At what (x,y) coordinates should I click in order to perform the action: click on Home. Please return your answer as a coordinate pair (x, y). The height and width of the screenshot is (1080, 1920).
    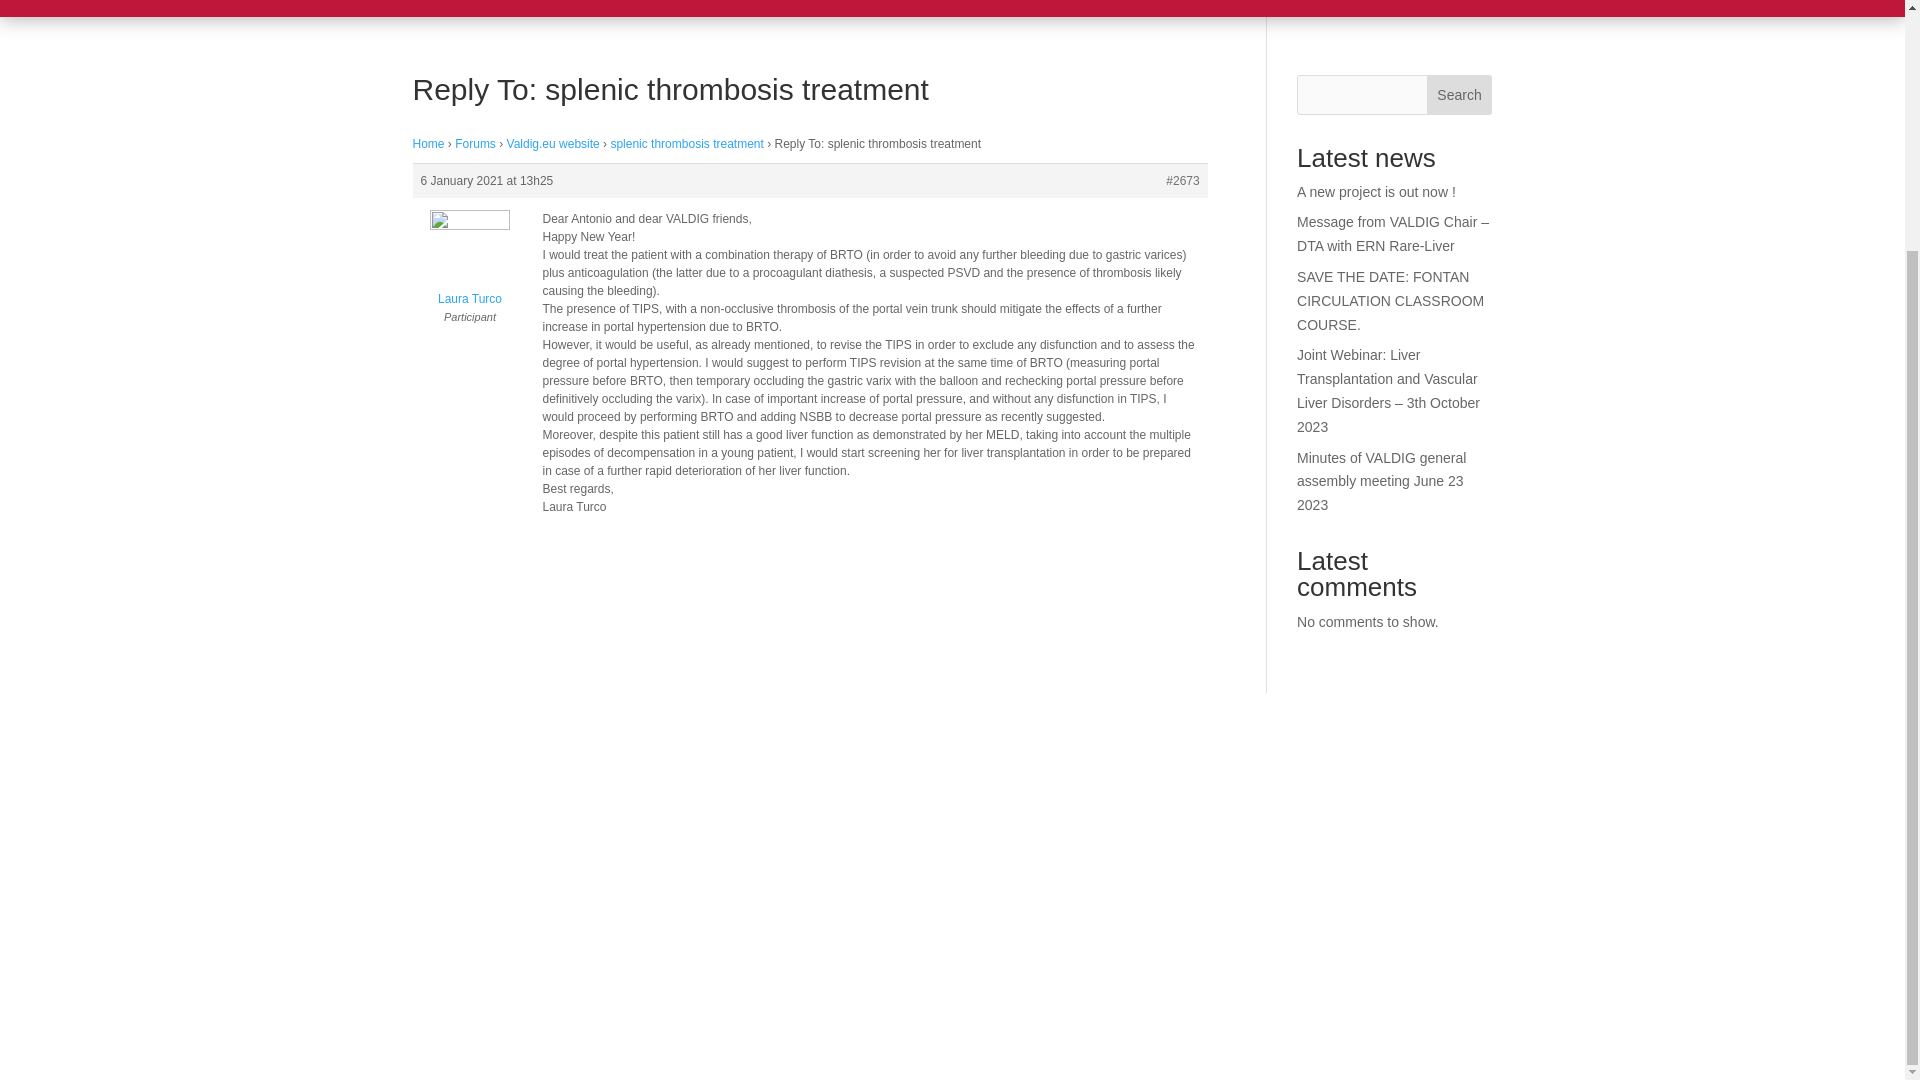
    Looking at the image, I should click on (428, 144).